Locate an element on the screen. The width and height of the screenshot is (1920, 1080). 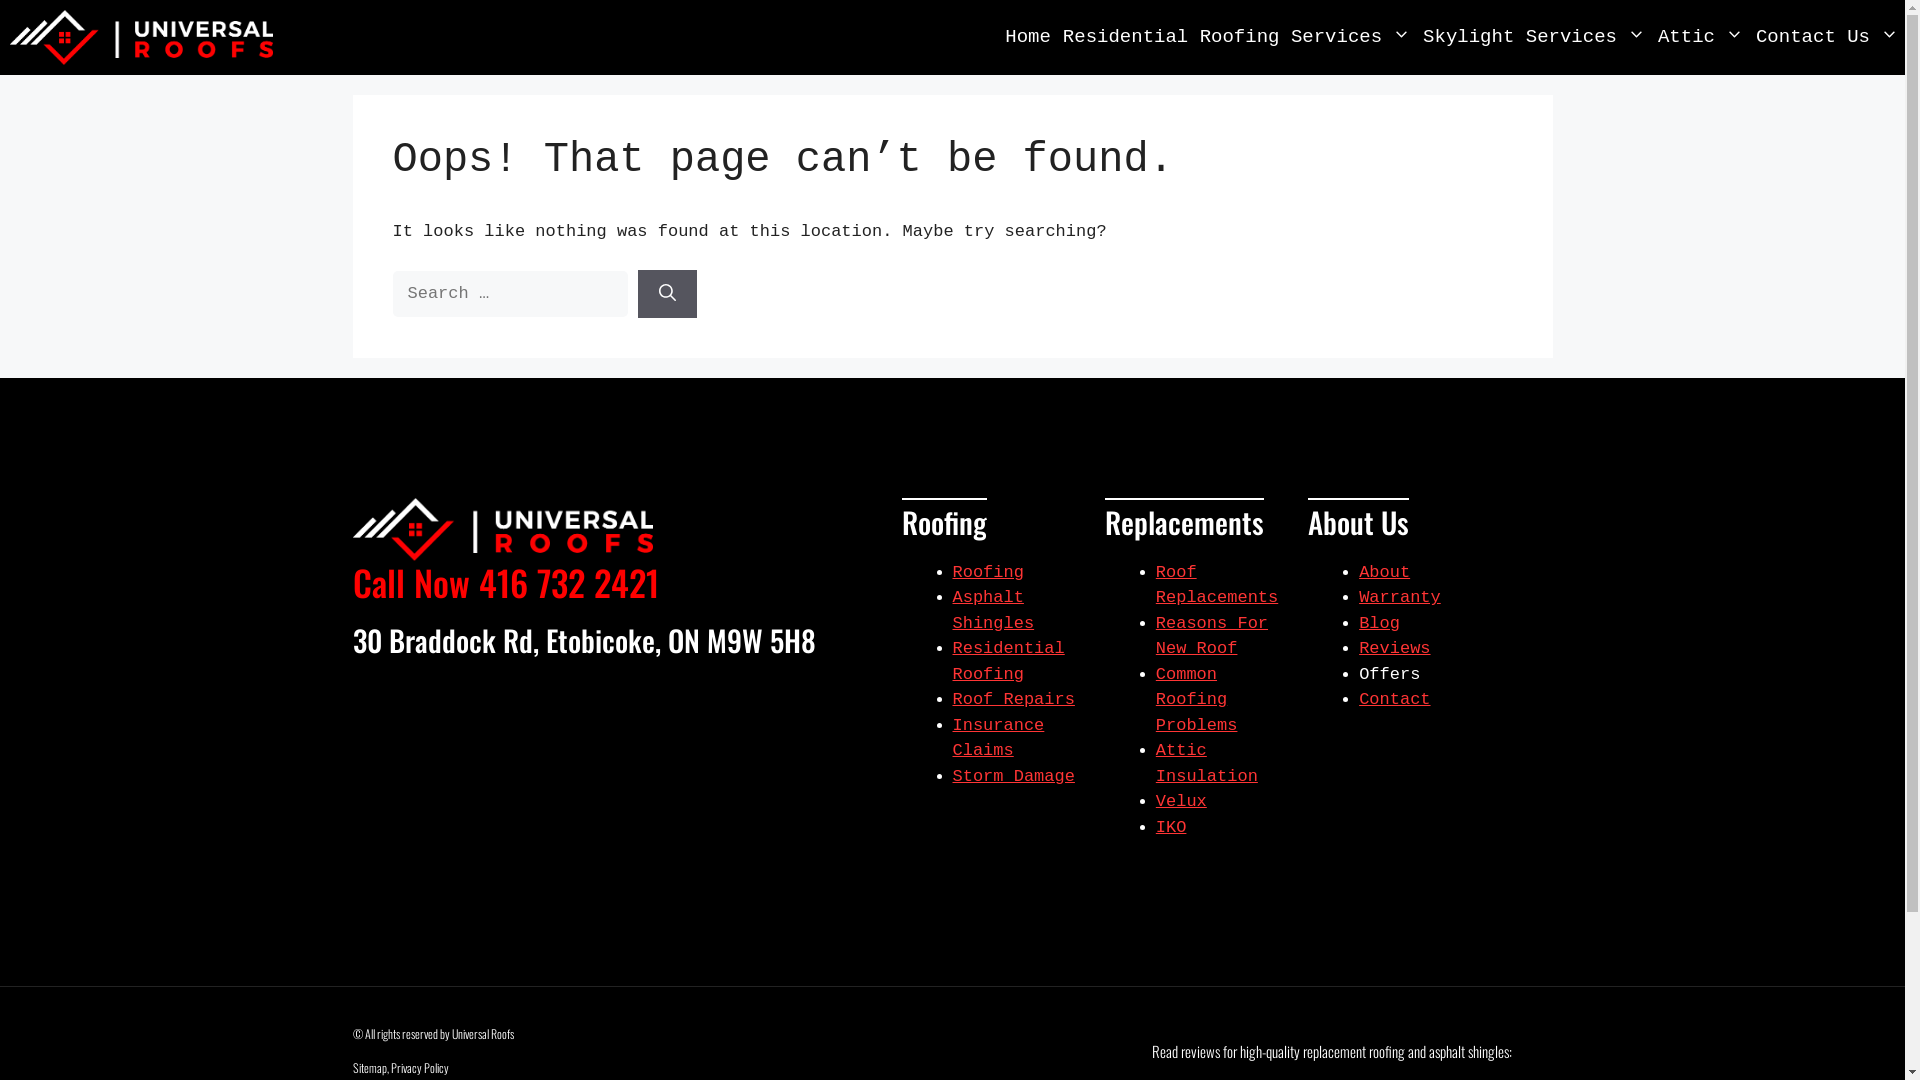
Residential Roofing is located at coordinates (1008, 662).